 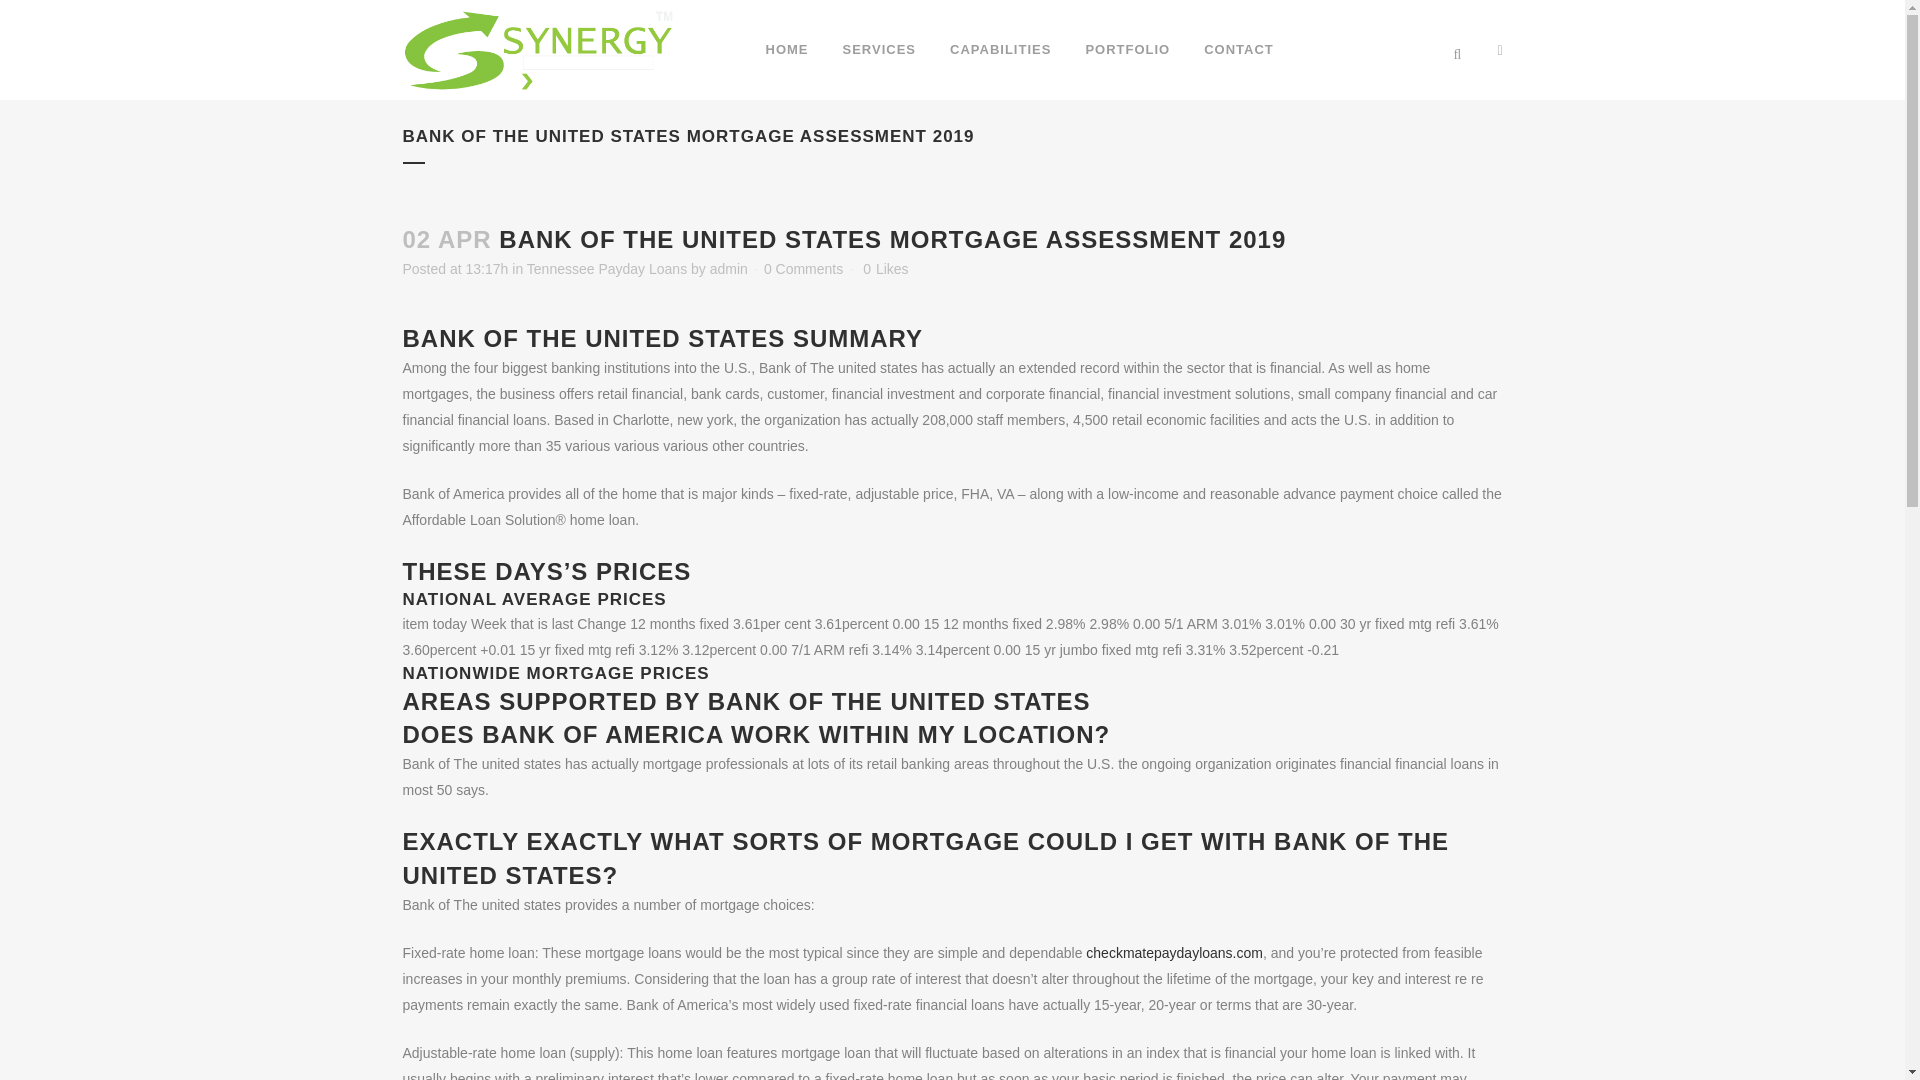 I want to click on 0 Comments, so click(x=803, y=268).